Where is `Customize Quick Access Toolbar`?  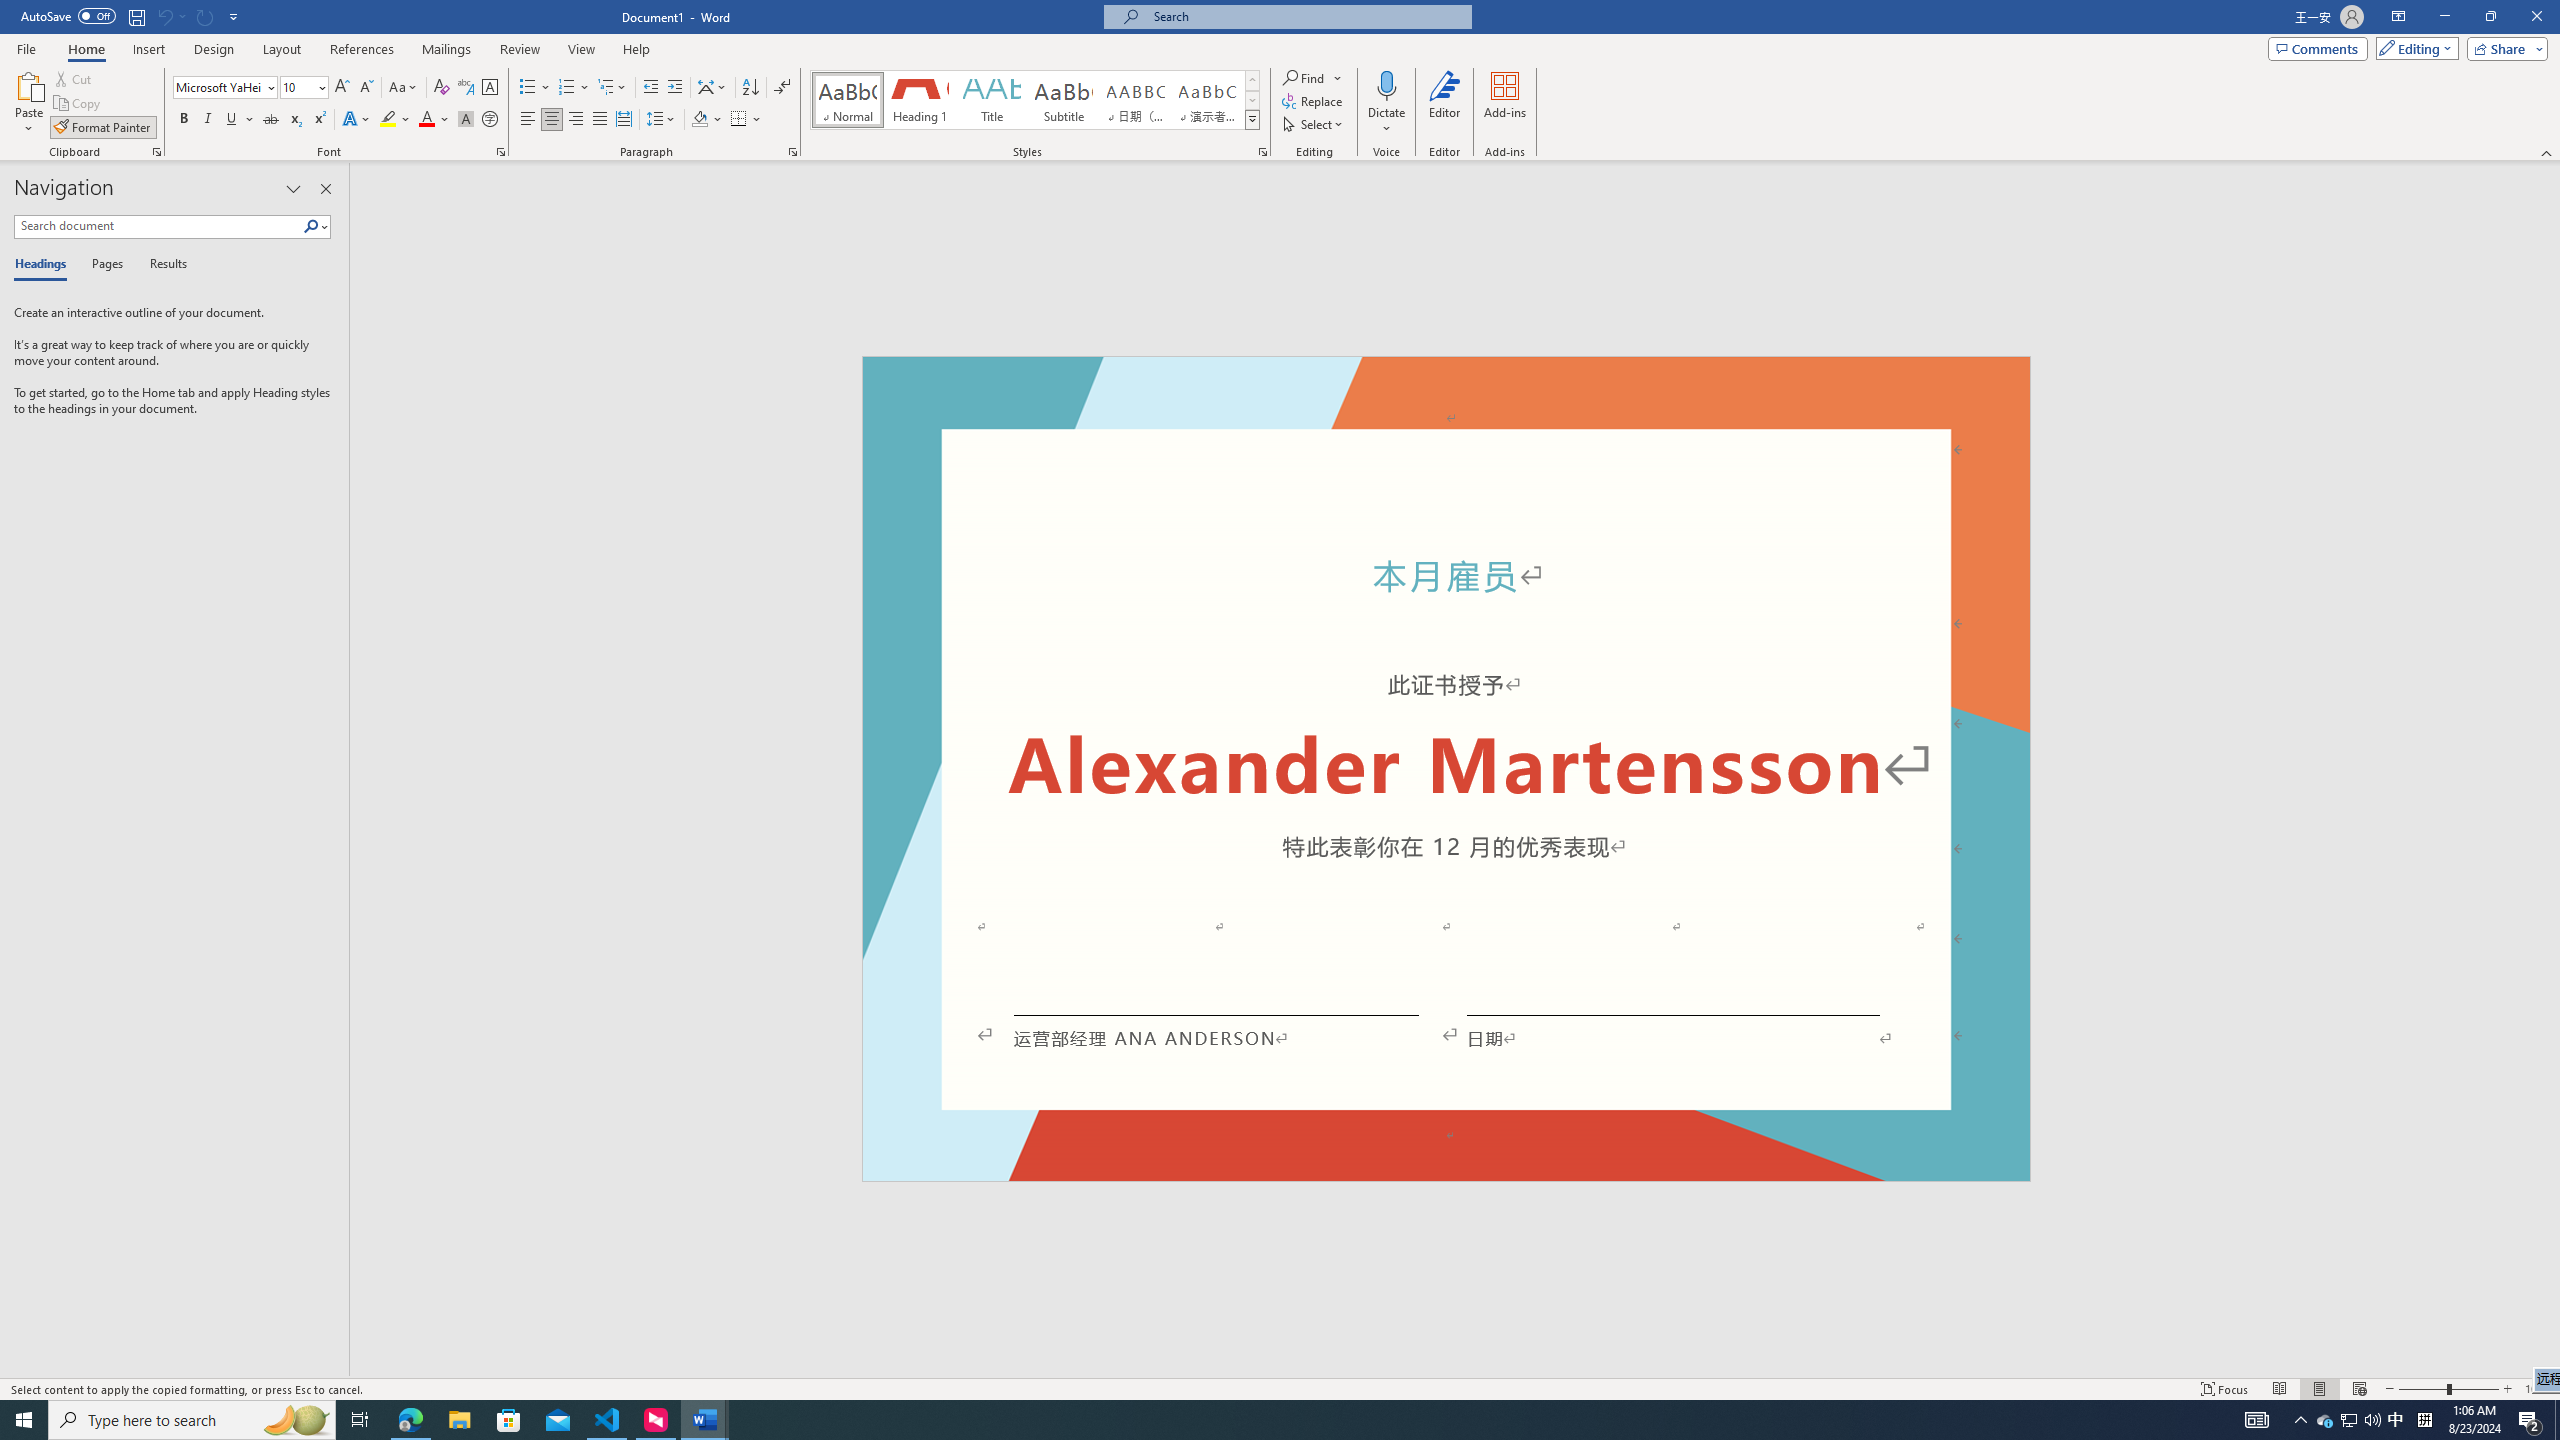 Customize Quick Access Toolbar is located at coordinates (234, 16).